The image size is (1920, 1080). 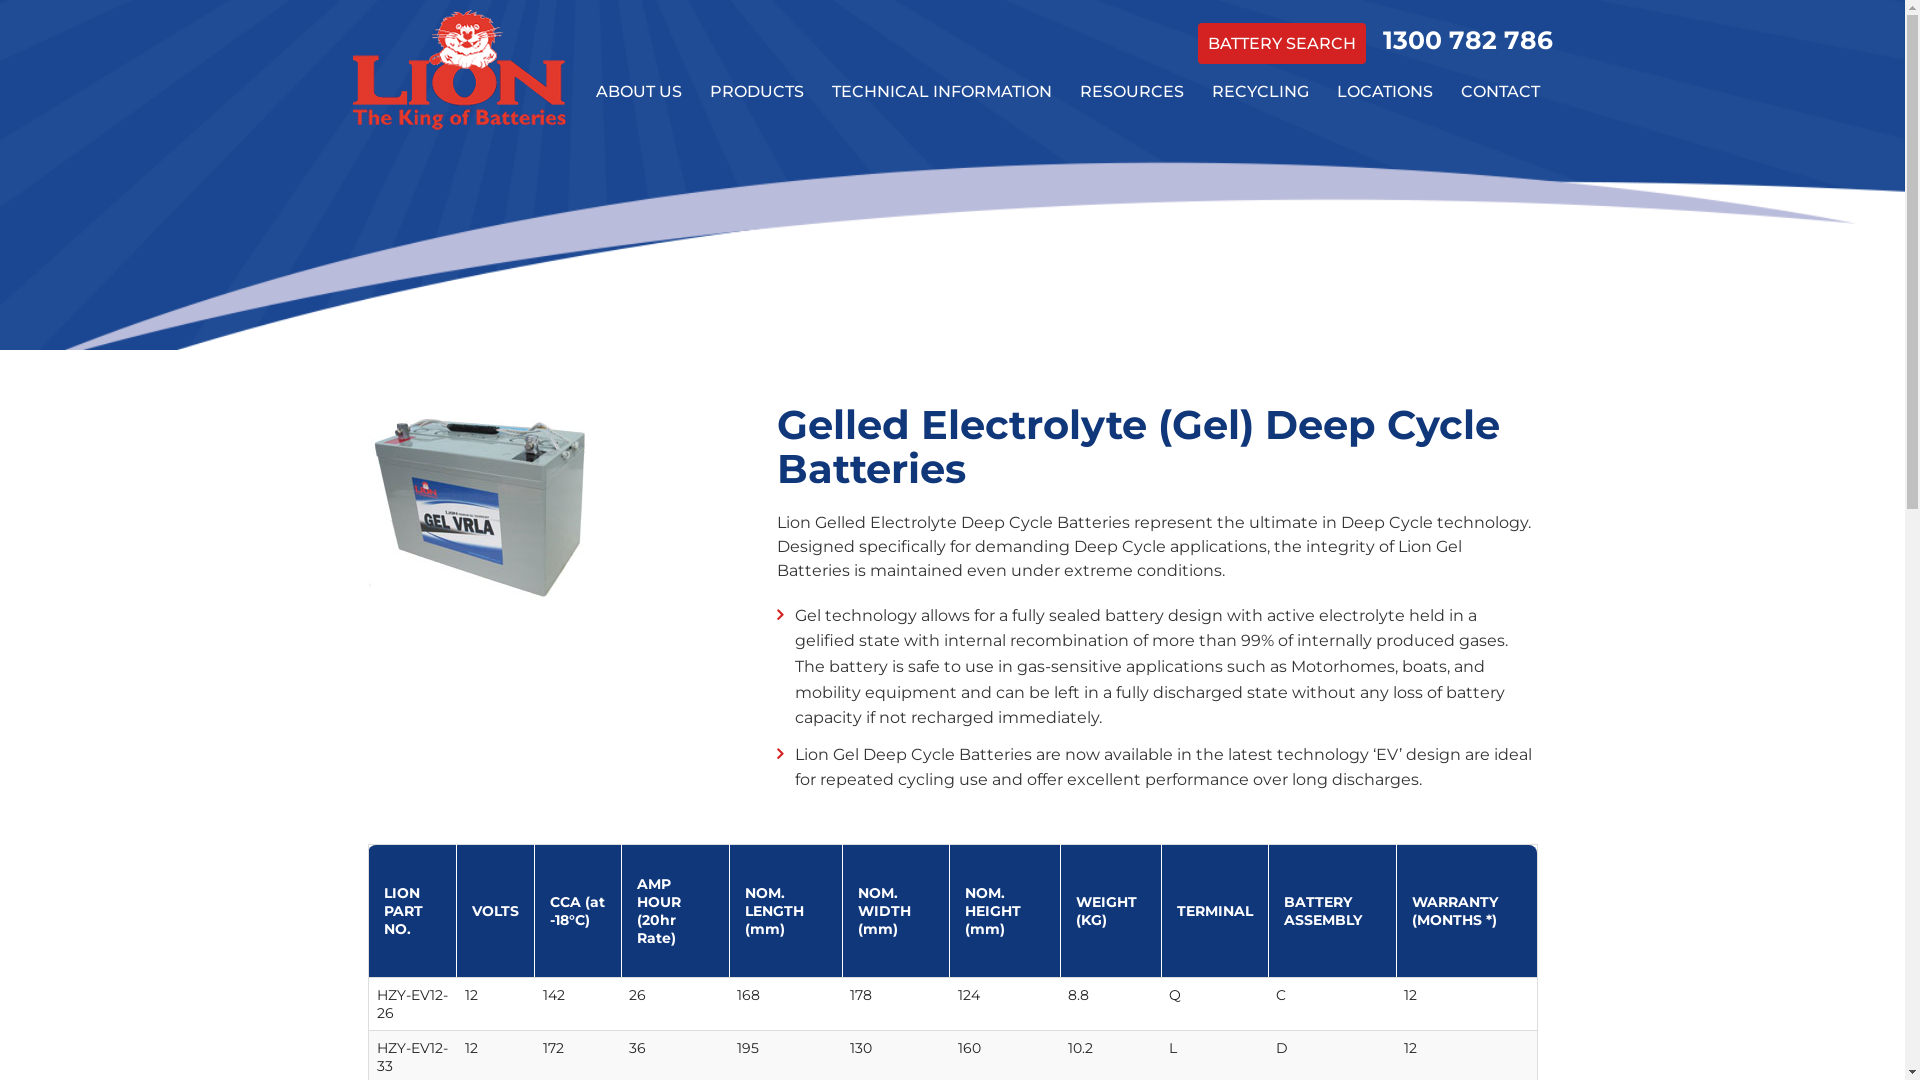 I want to click on VICTORIA/TASMANIA, so click(x=1385, y=238).